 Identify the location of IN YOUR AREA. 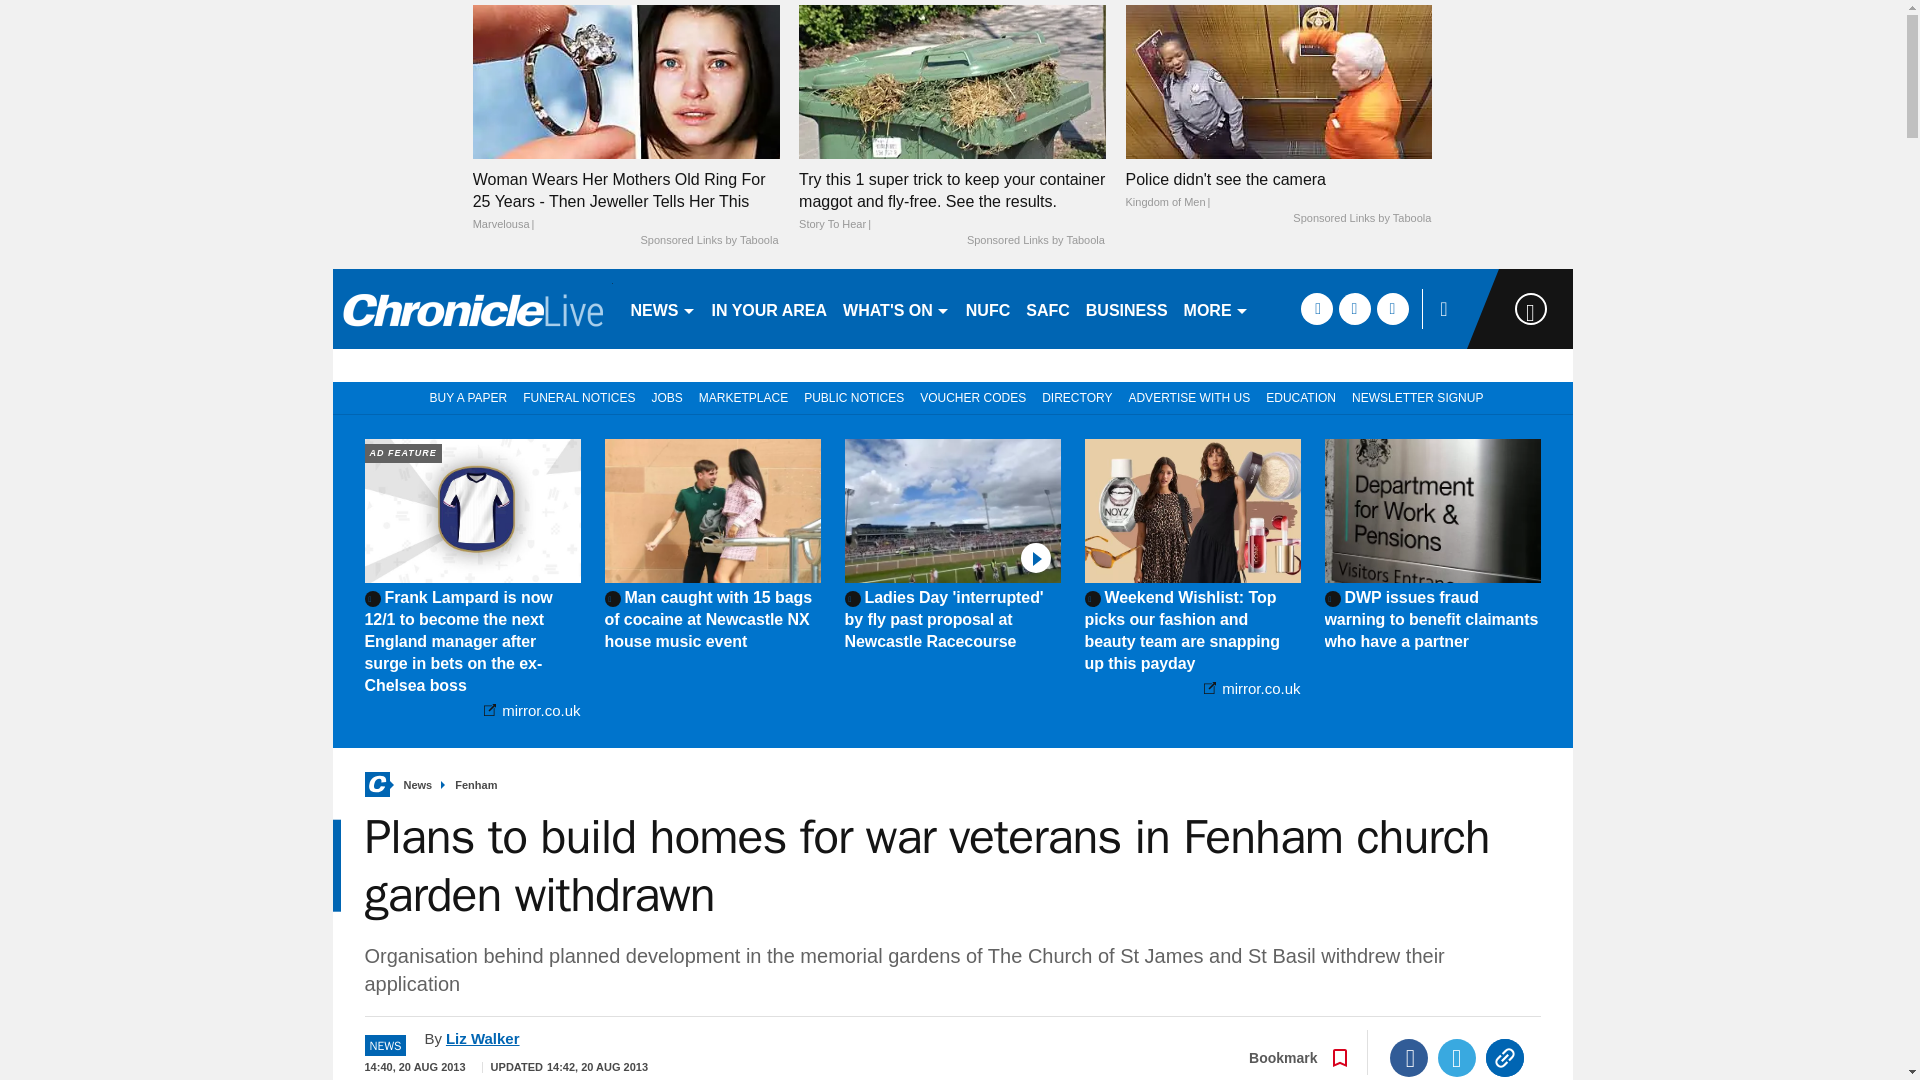
(770, 308).